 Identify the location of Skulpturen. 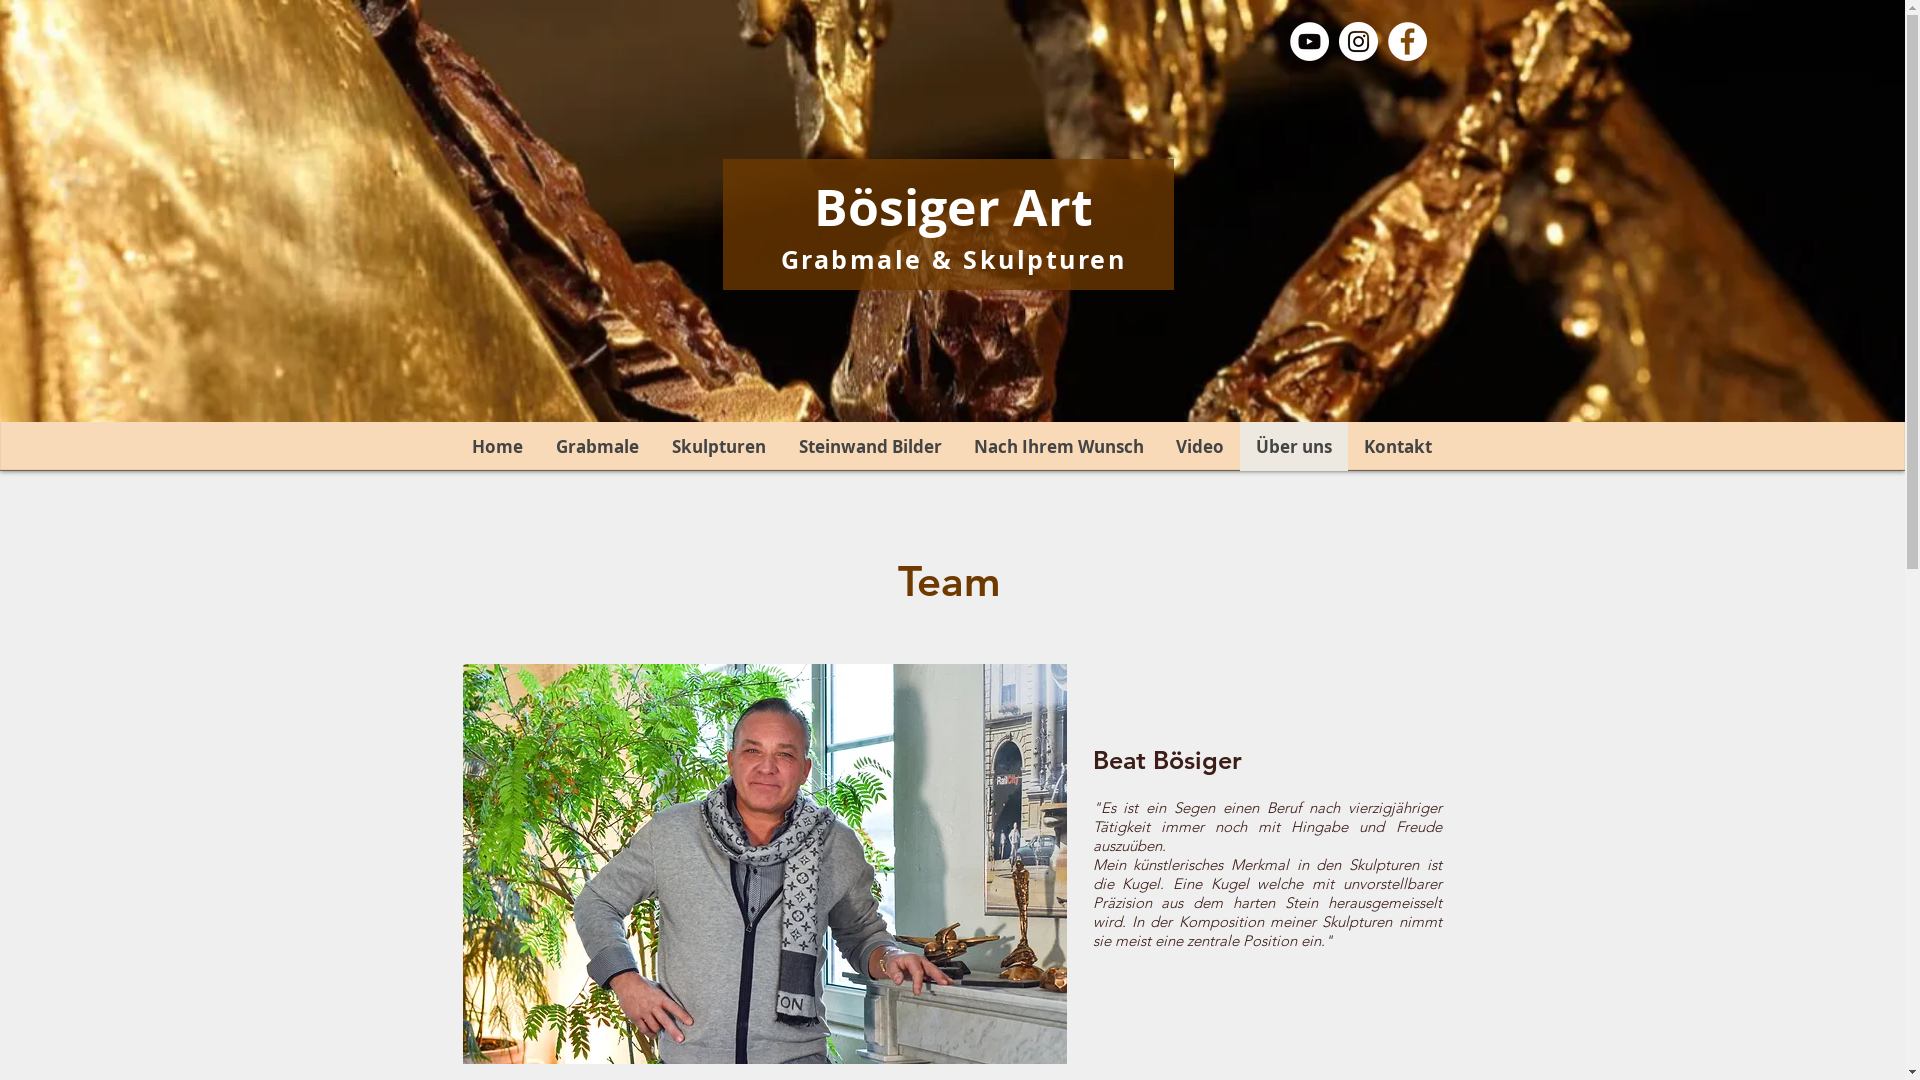
(718, 446).